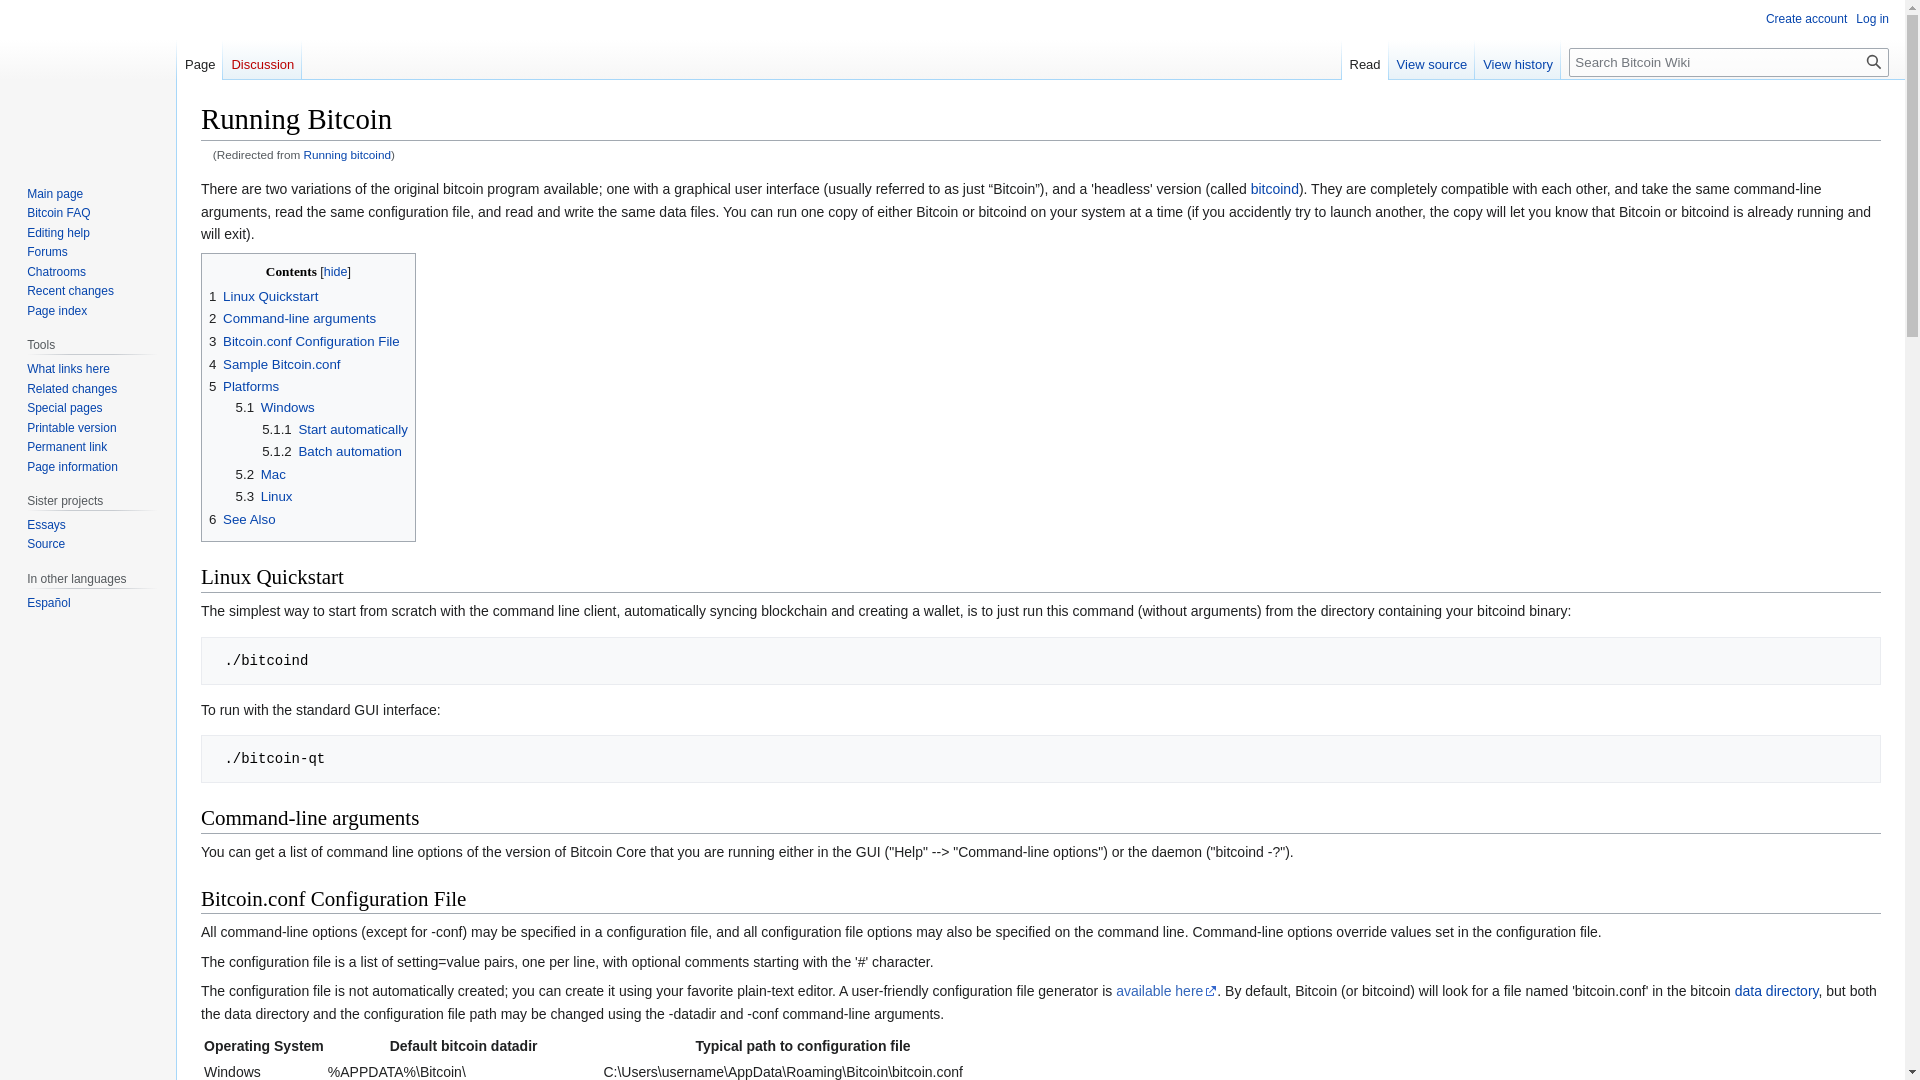 The height and width of the screenshot is (1080, 1920). I want to click on 5.1.2 Batch automation, so click(331, 451).